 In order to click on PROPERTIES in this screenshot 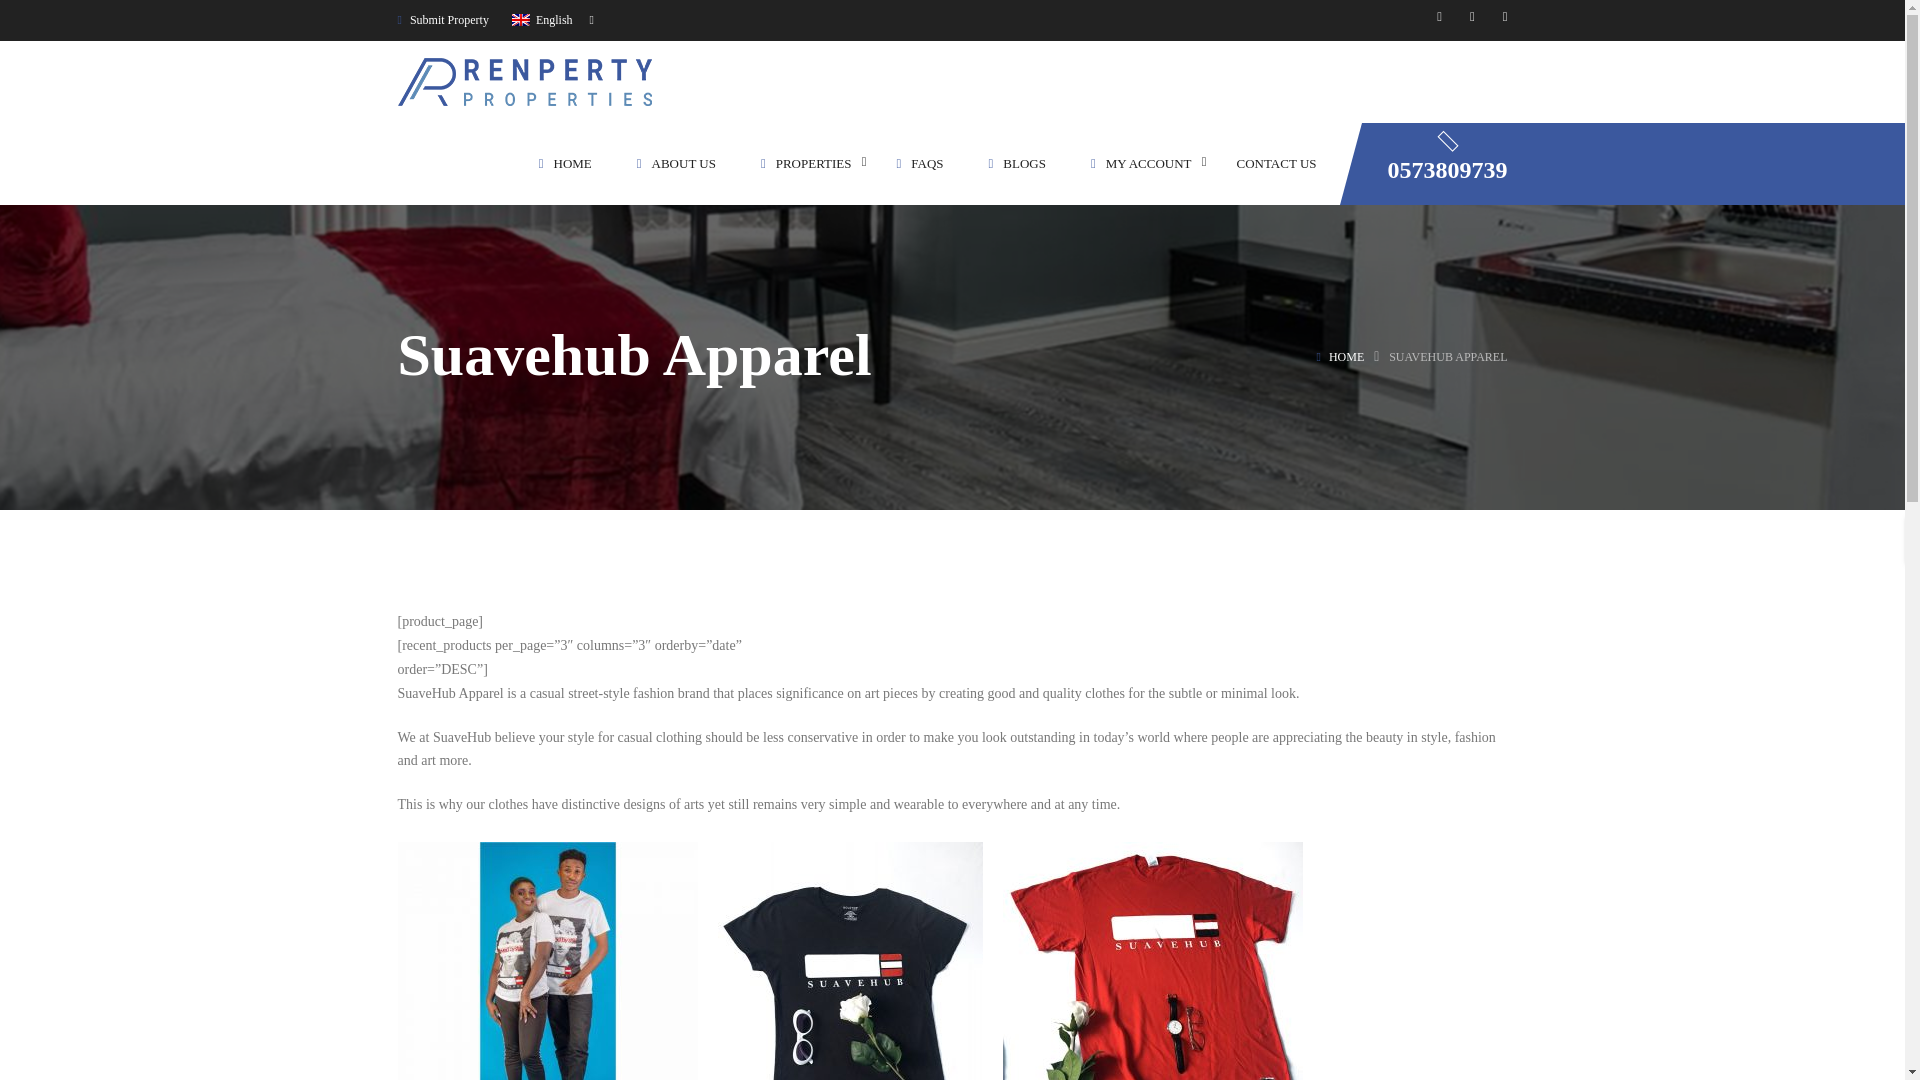, I will do `click(806, 162)`.